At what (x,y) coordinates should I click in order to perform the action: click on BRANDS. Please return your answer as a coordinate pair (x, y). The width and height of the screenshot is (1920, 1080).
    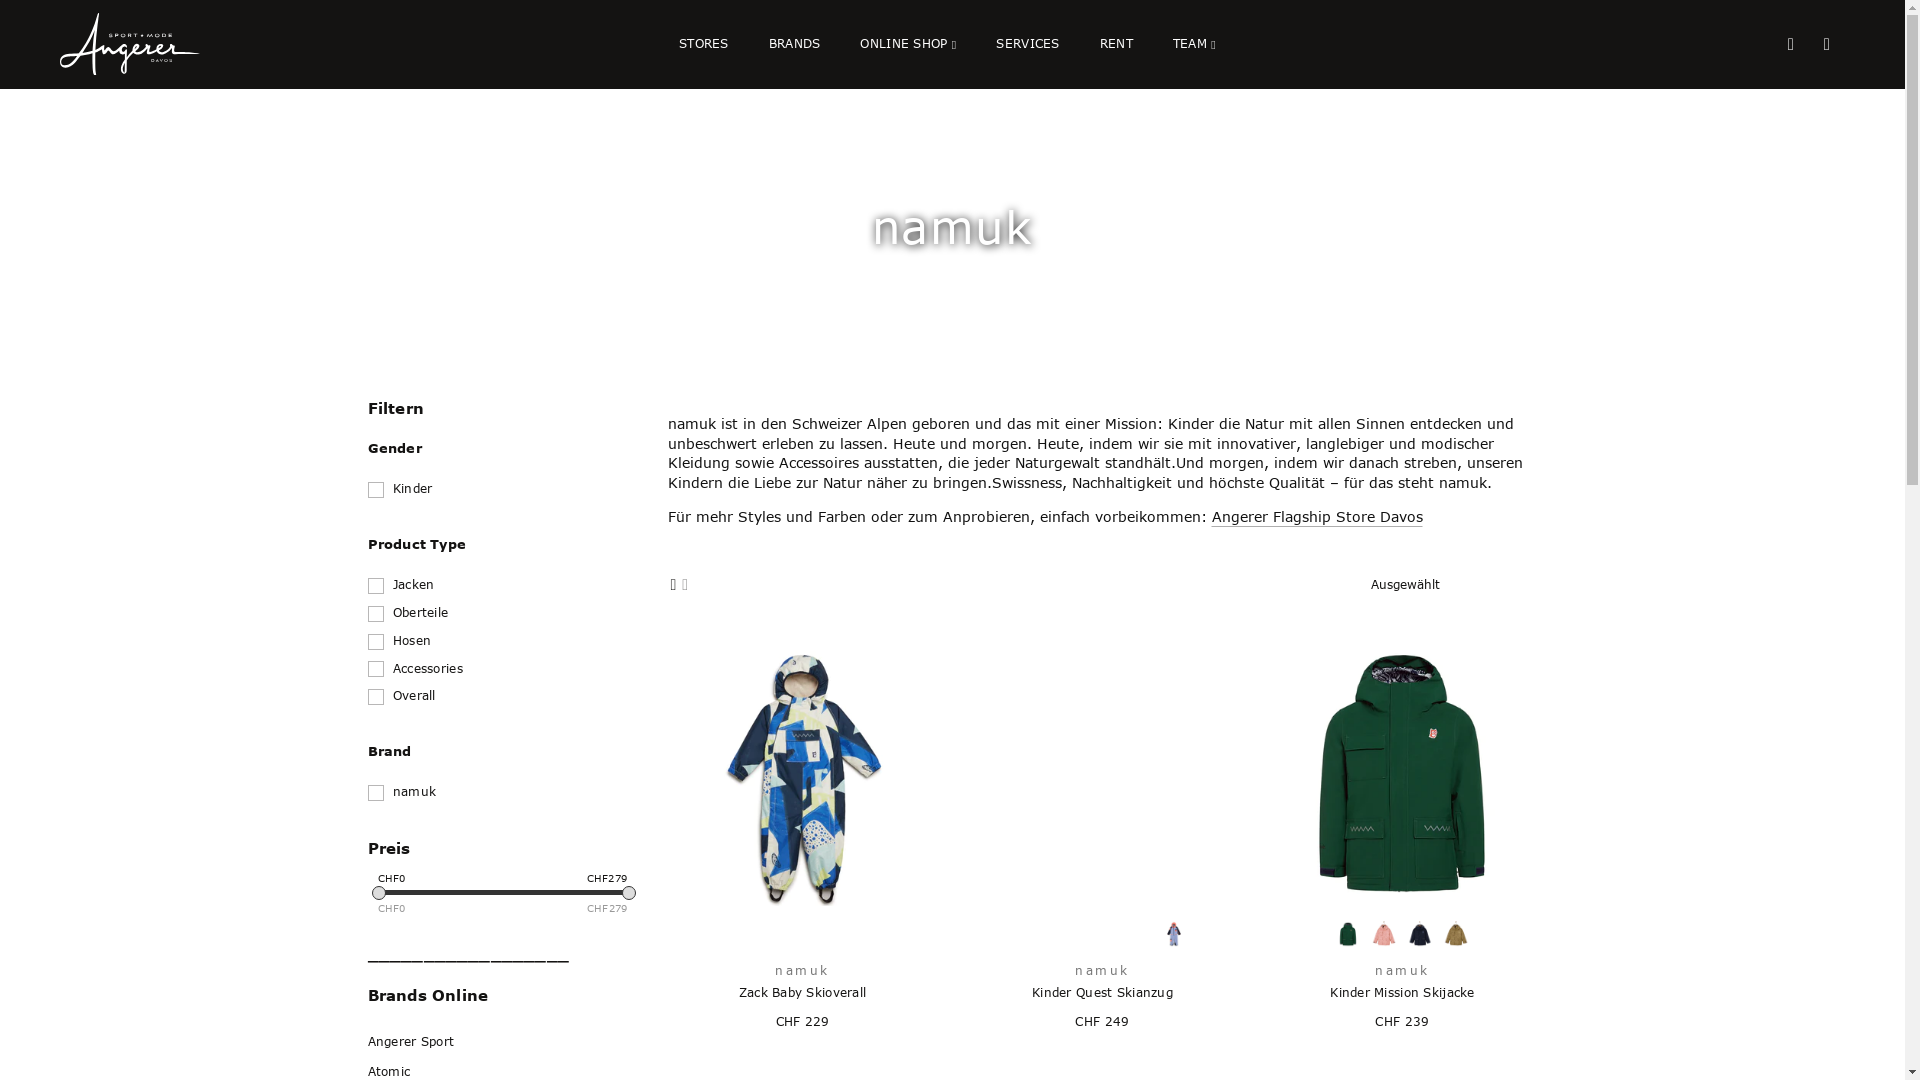
    Looking at the image, I should click on (795, 44).